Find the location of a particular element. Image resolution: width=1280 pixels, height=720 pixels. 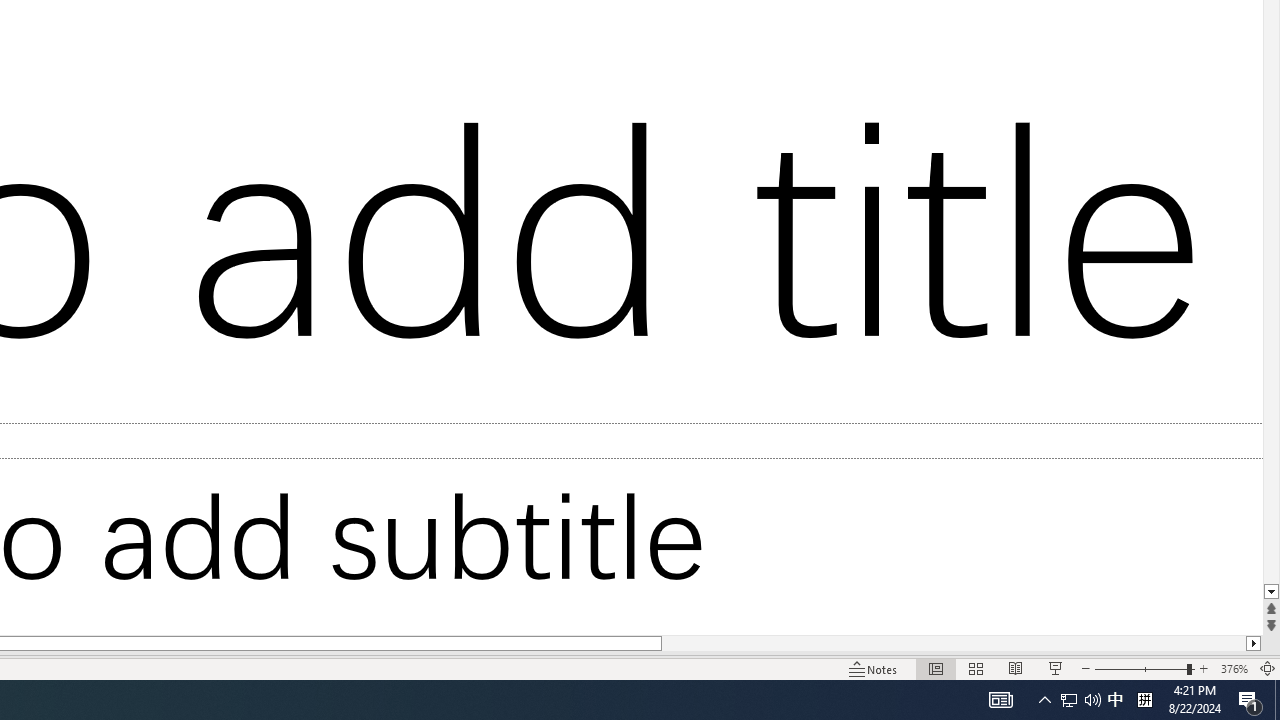

List Paragraph is located at coordinates (1130, 170).